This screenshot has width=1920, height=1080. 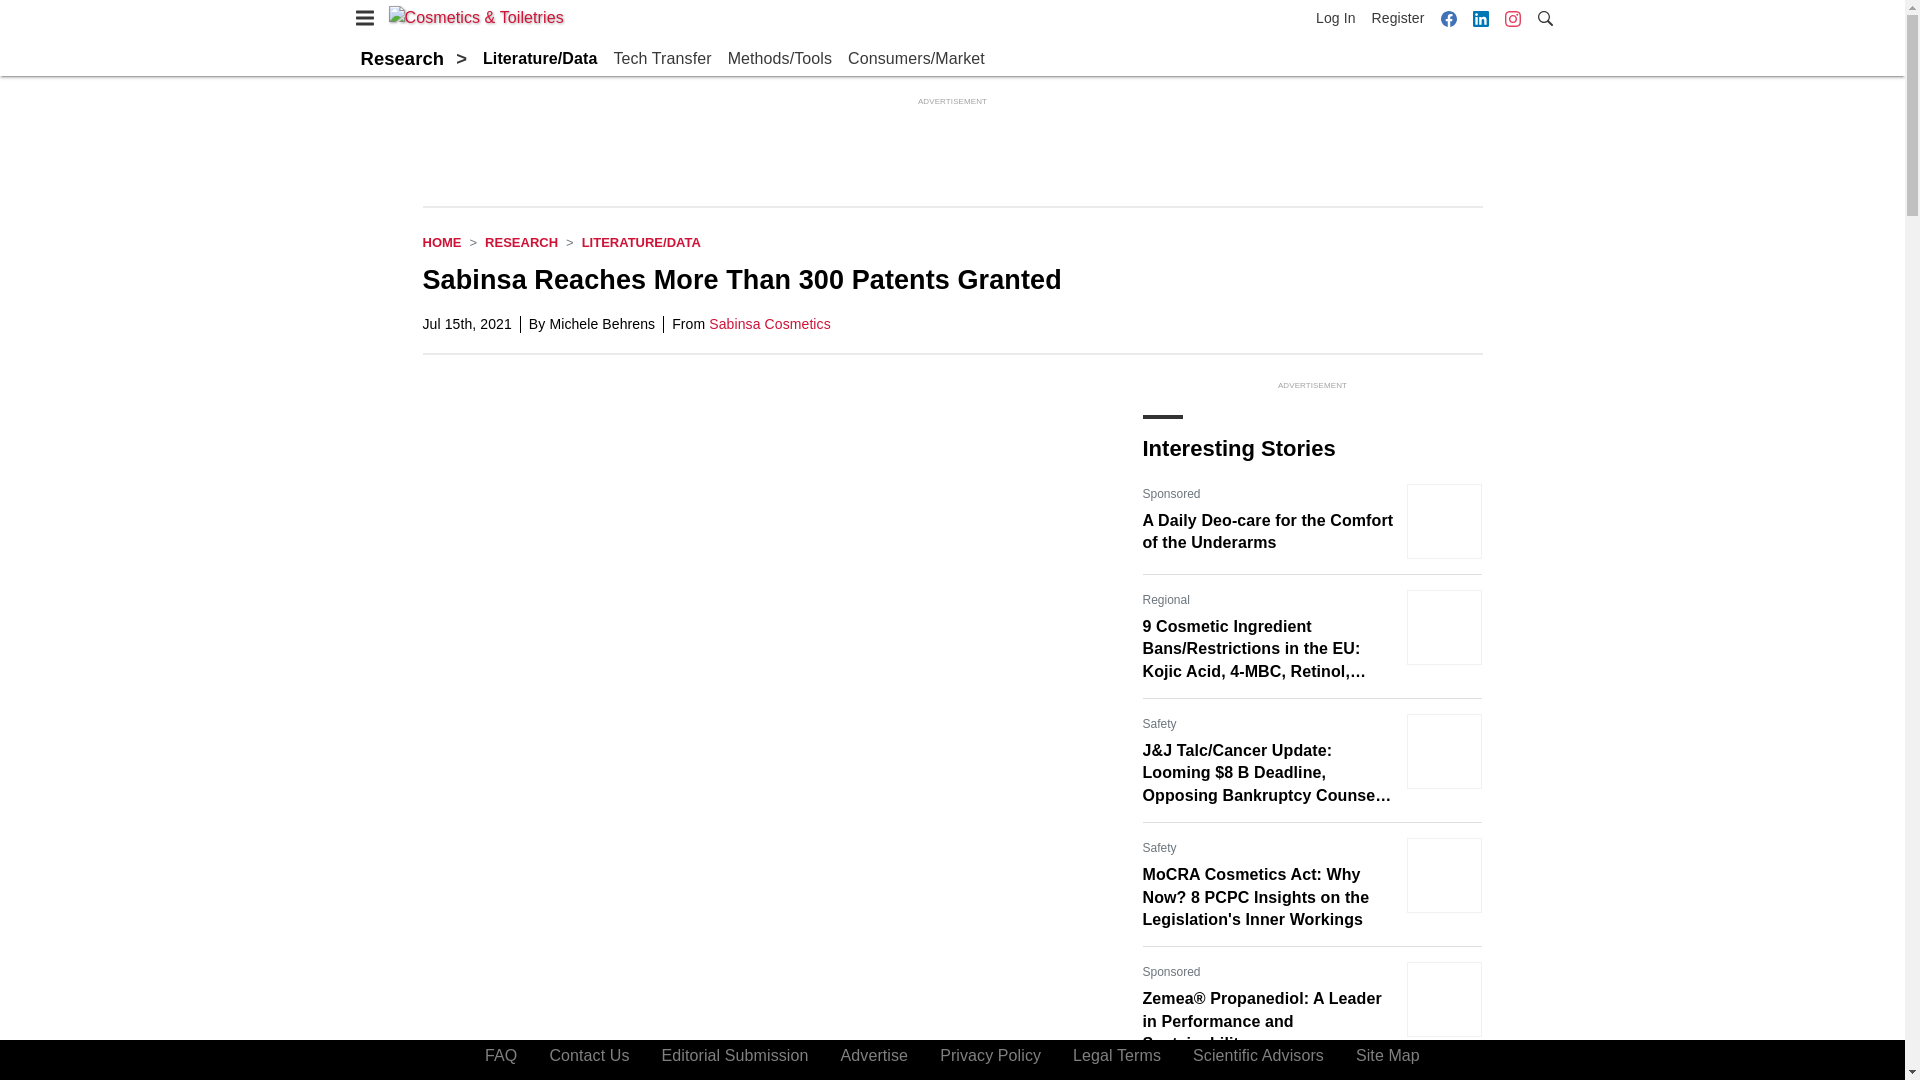 I want to click on Research, so click(x=402, y=58).